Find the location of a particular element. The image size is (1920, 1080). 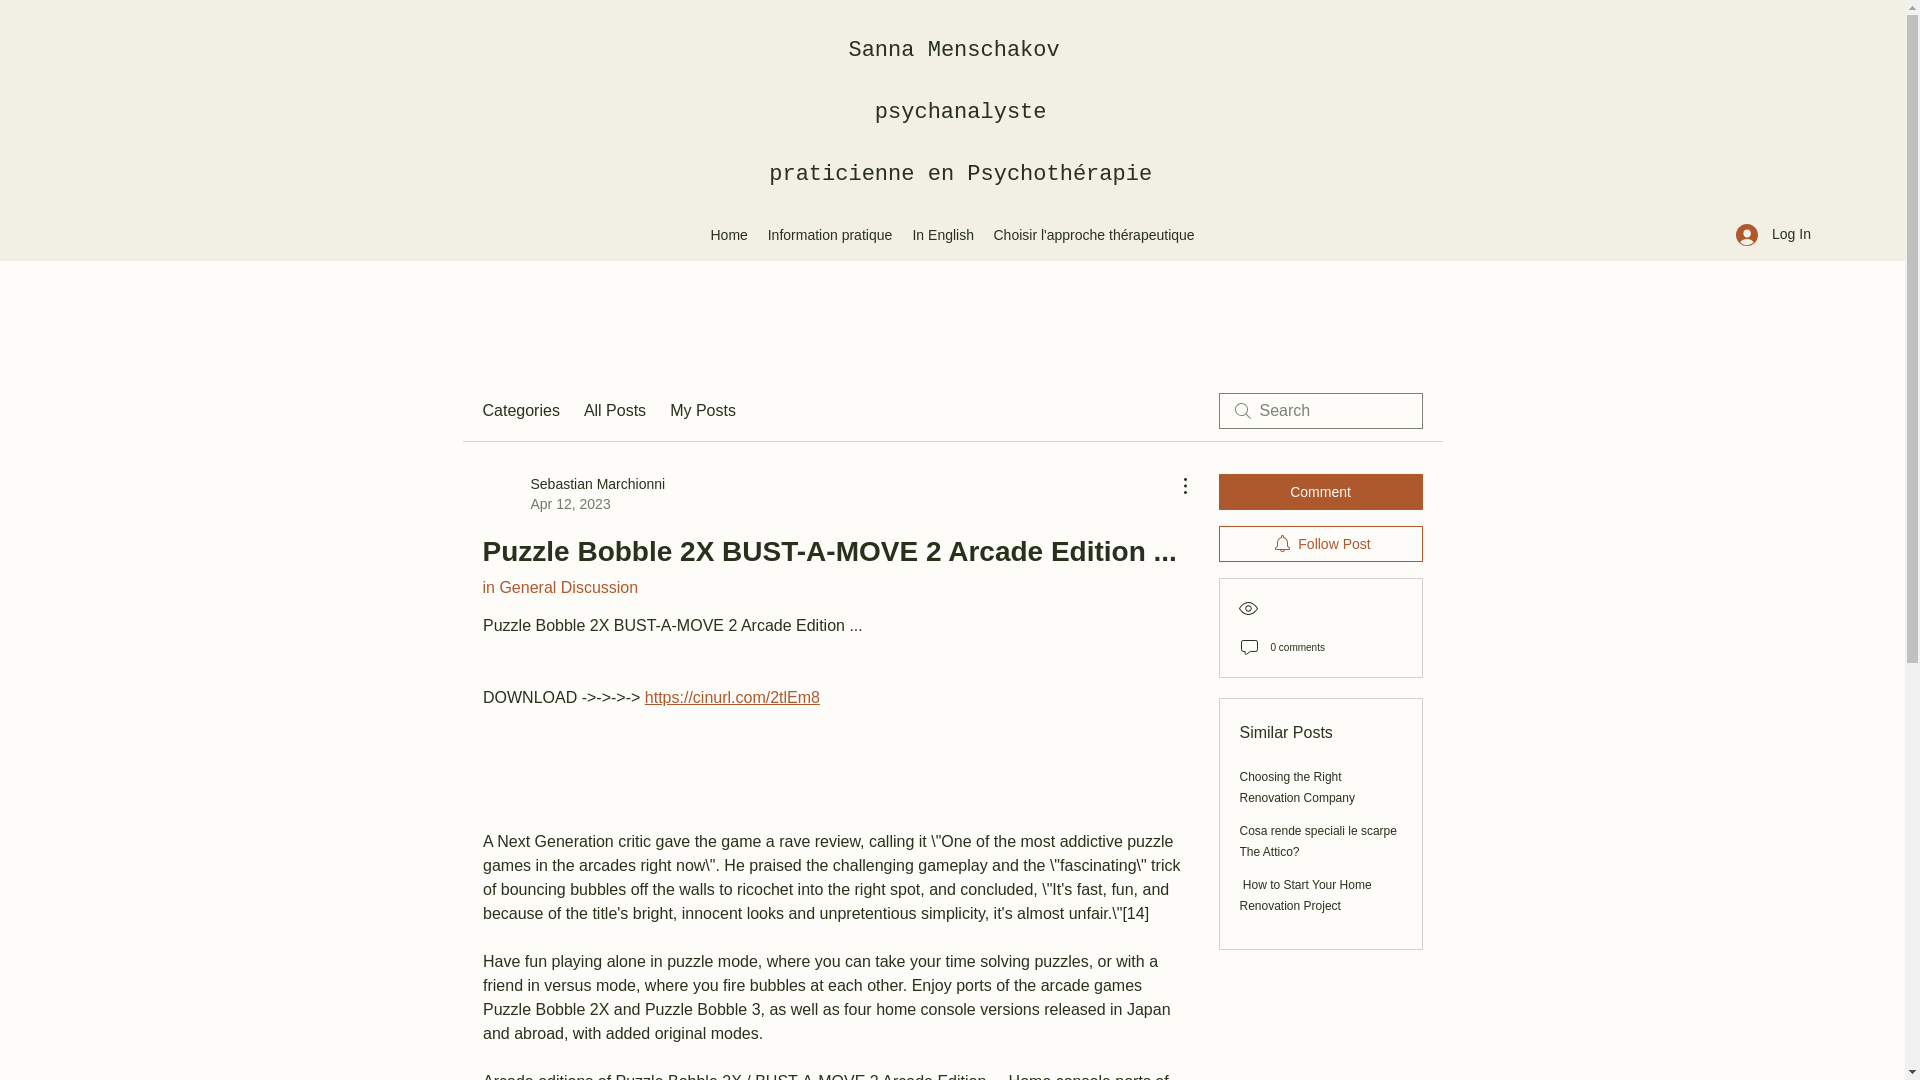

Categories is located at coordinates (520, 410).